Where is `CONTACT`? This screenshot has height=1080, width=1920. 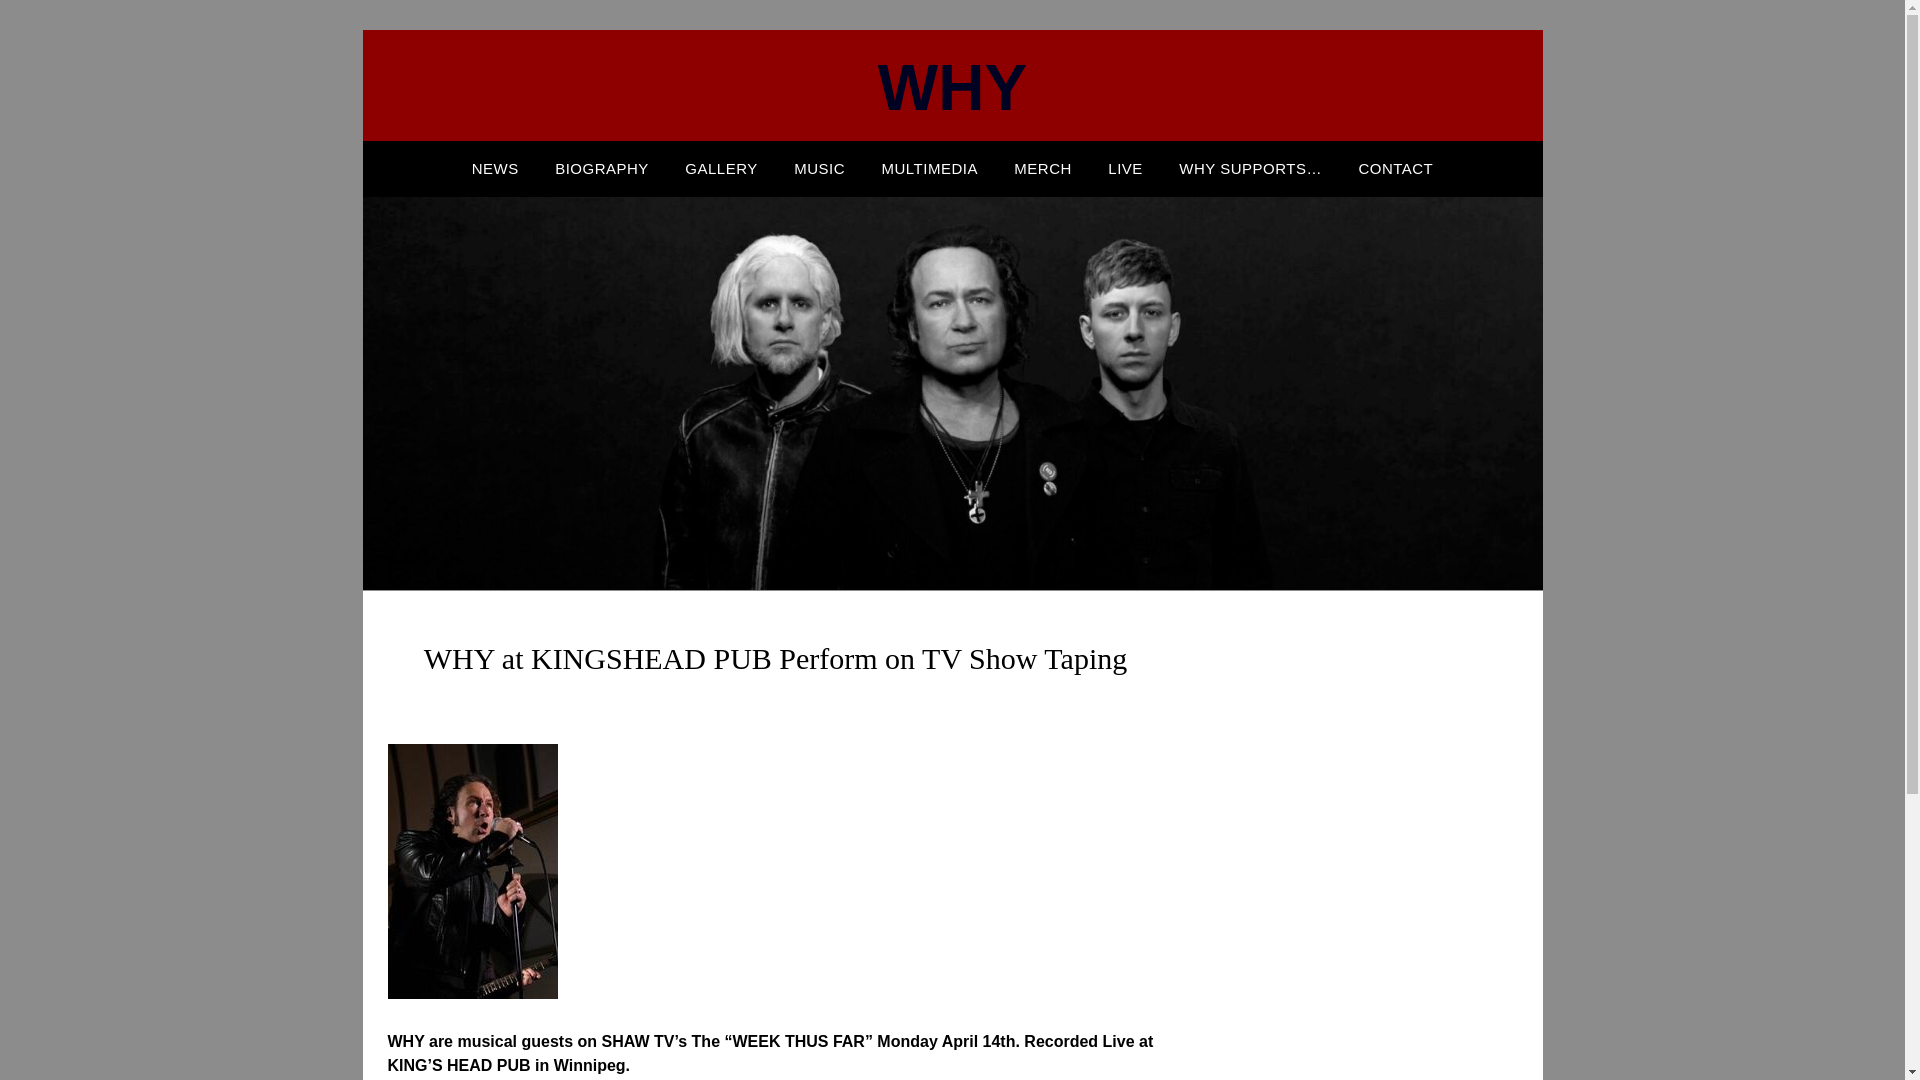 CONTACT is located at coordinates (1396, 168).